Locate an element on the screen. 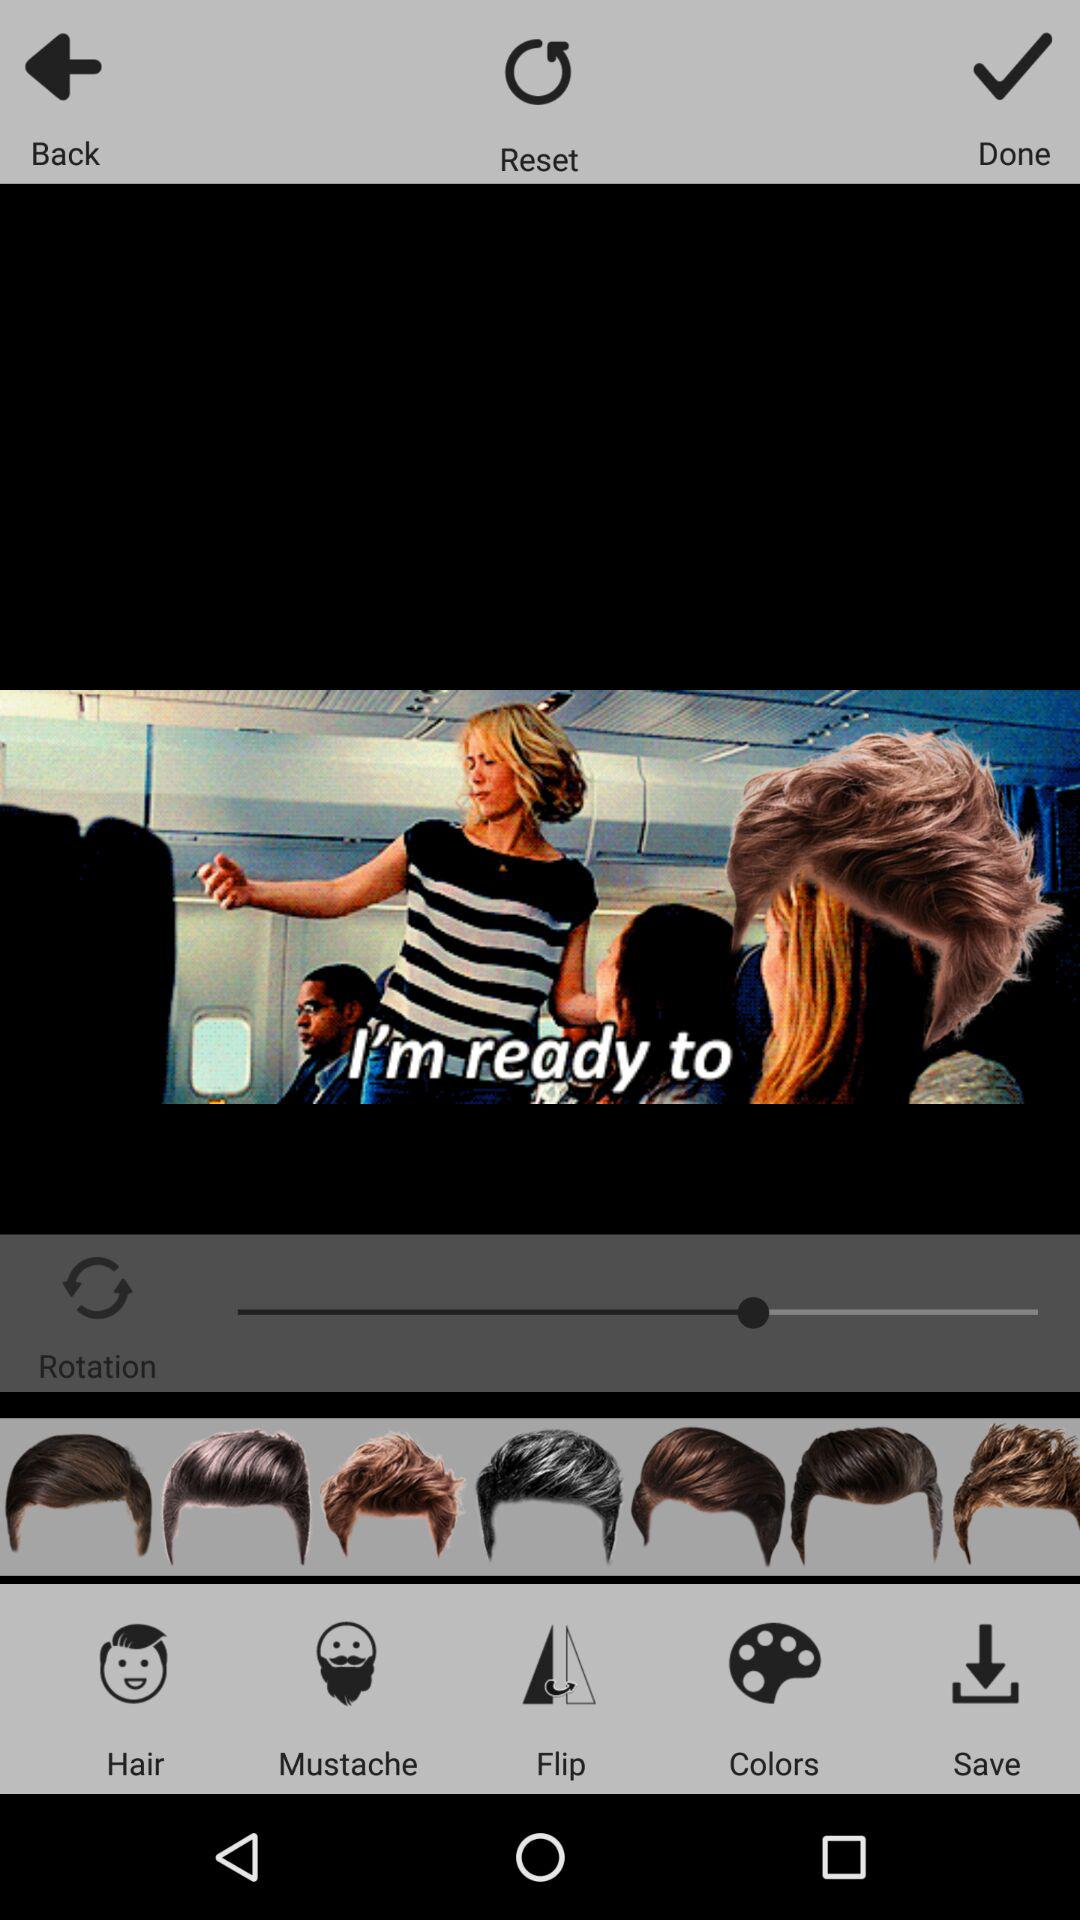 Image resolution: width=1080 pixels, height=1920 pixels. click to complete is located at coordinates (1014, 66).